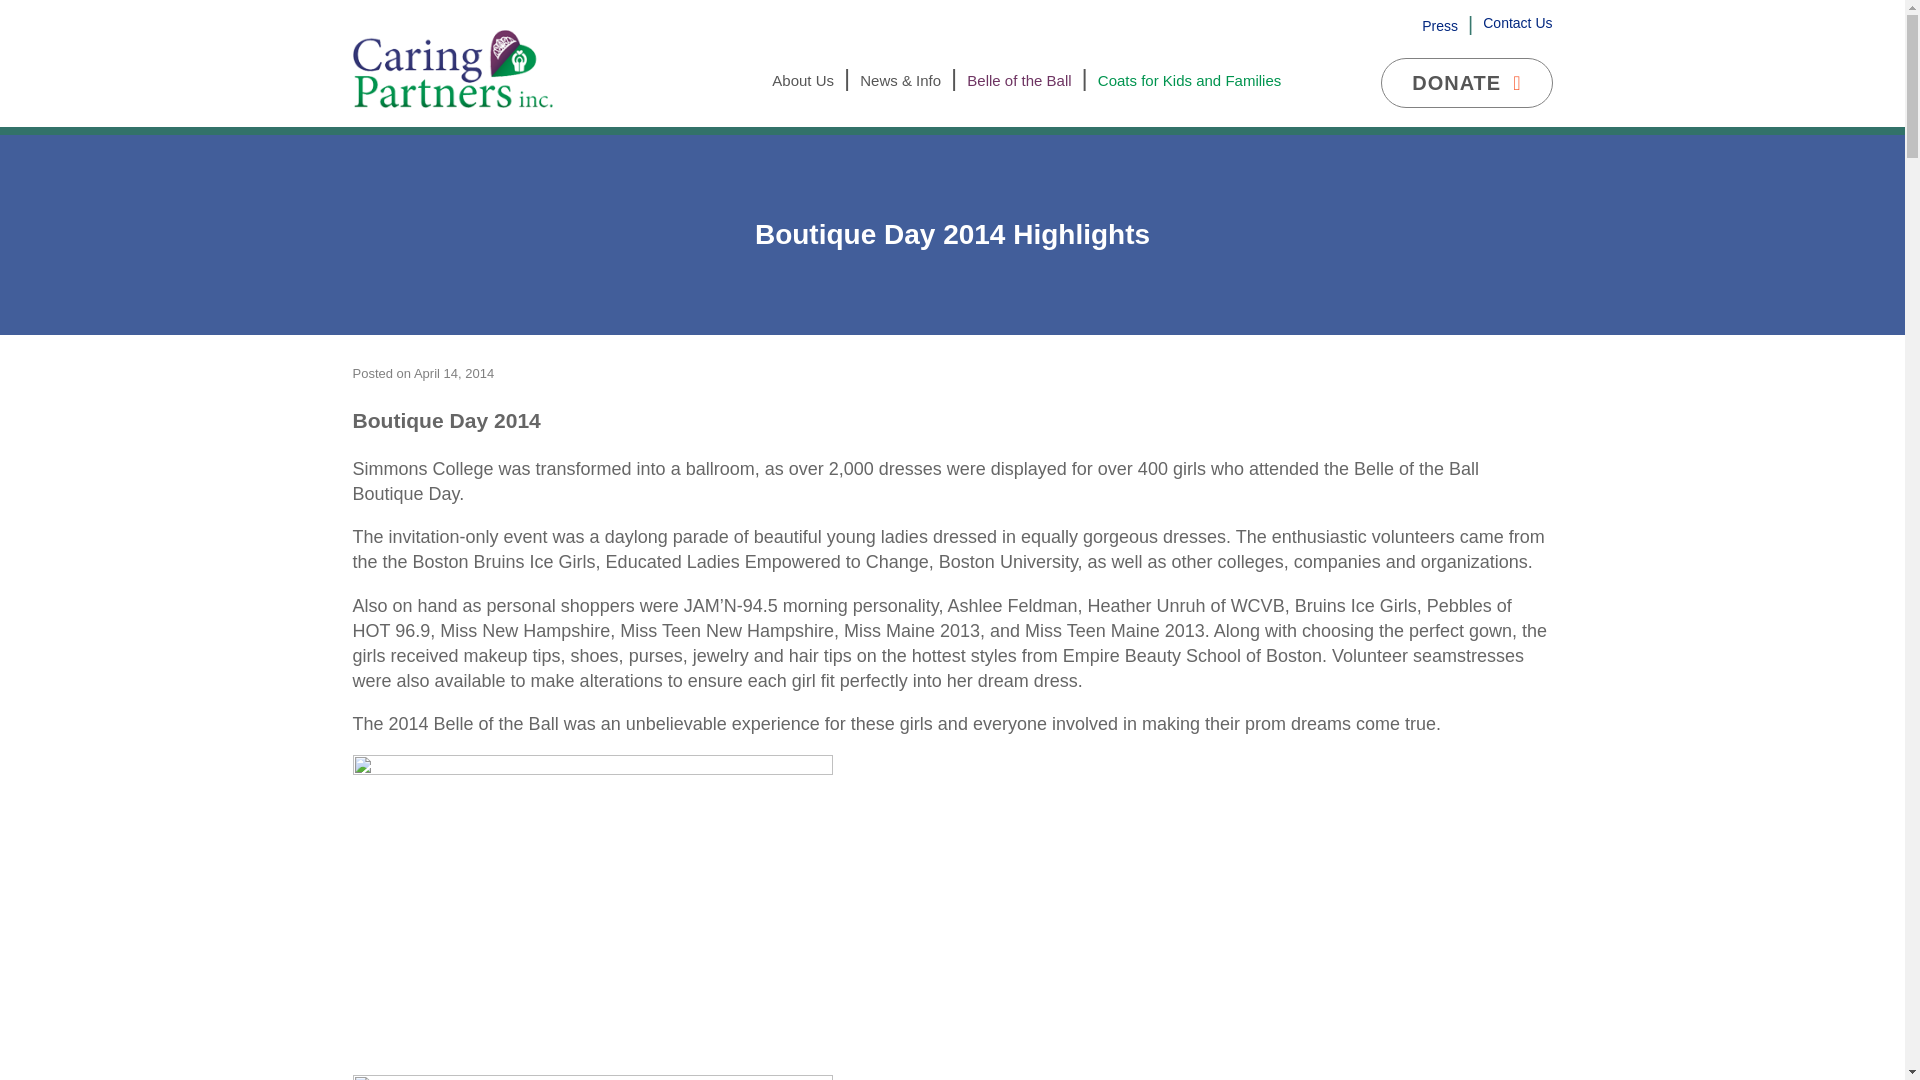 This screenshot has height=1080, width=1920. Describe the element at coordinates (1189, 80) in the screenshot. I see `Coats for Kids and Families` at that location.